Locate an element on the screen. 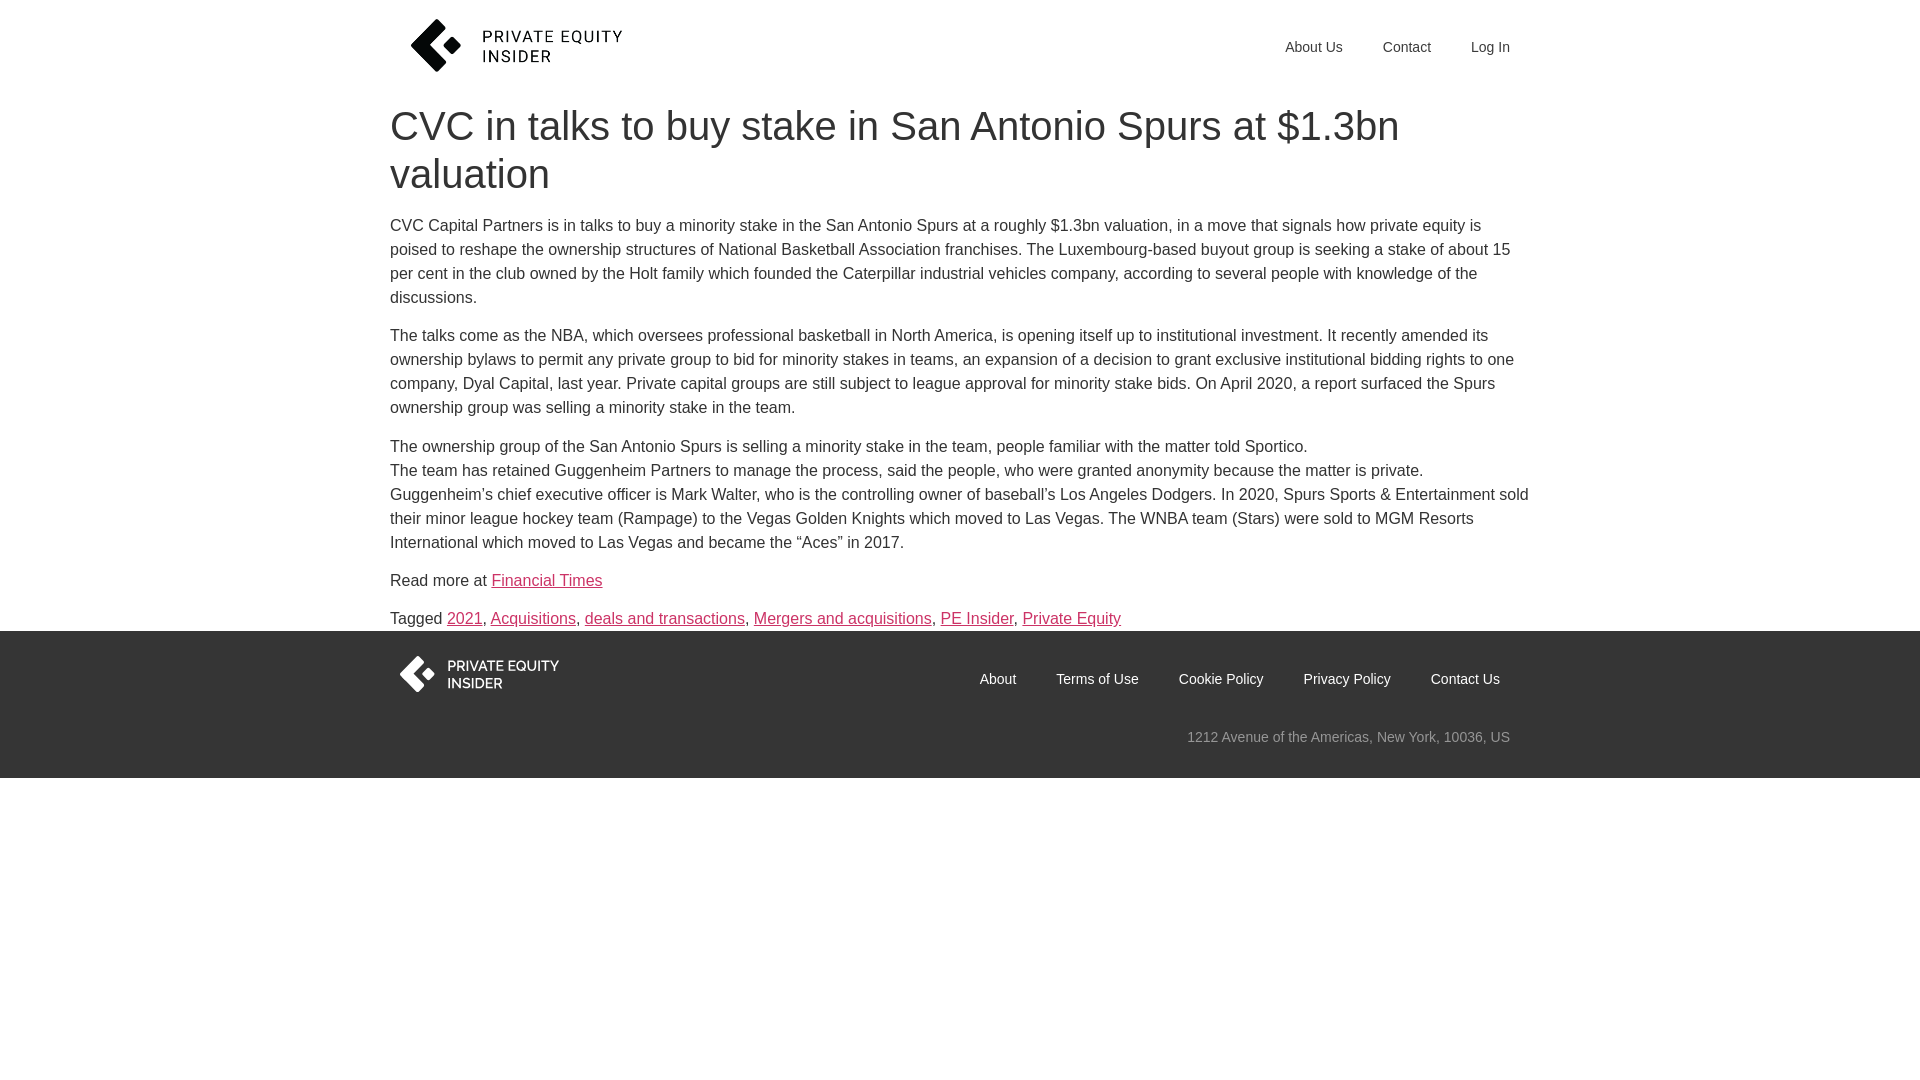 This screenshot has height=1080, width=1920. About is located at coordinates (998, 678).